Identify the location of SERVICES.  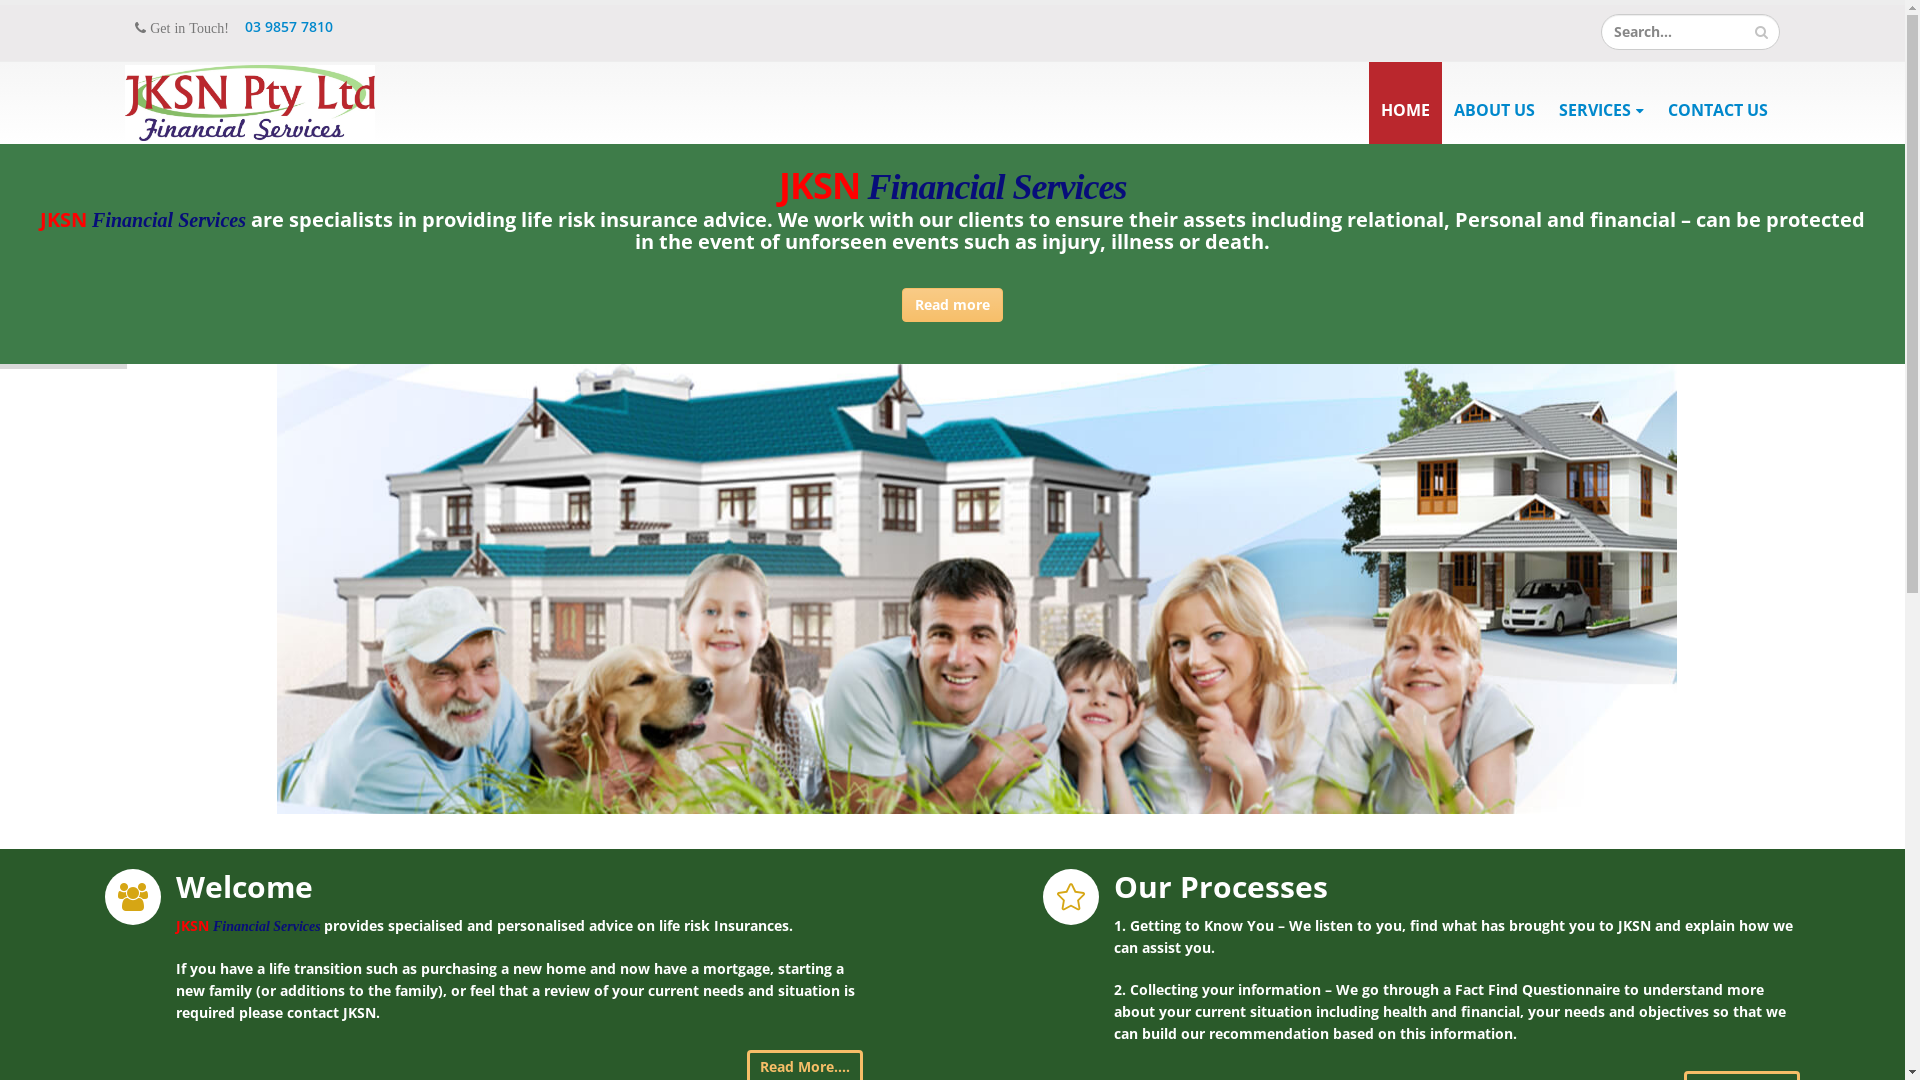
(1602, 103).